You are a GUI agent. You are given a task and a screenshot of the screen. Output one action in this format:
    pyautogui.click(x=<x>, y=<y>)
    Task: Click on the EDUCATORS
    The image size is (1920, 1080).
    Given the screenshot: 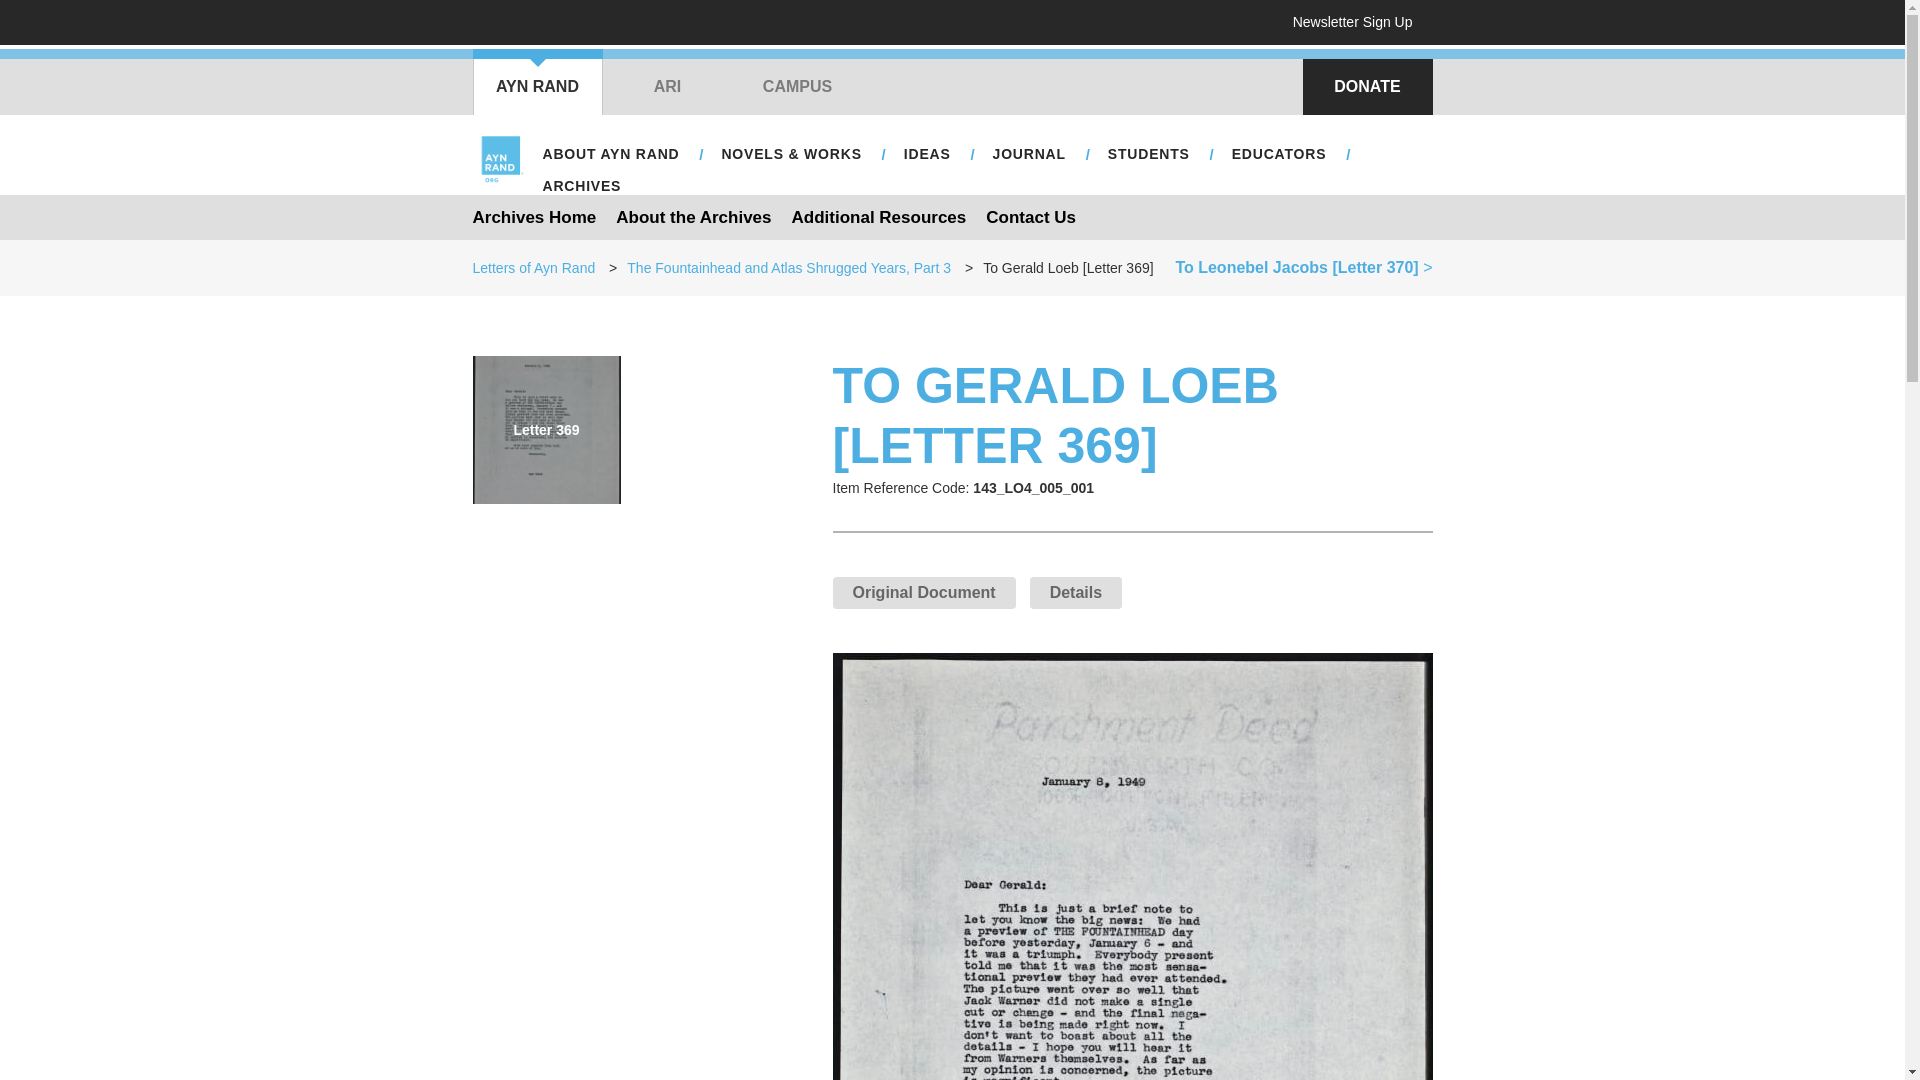 What is the action you would take?
    pyautogui.click(x=1278, y=154)
    